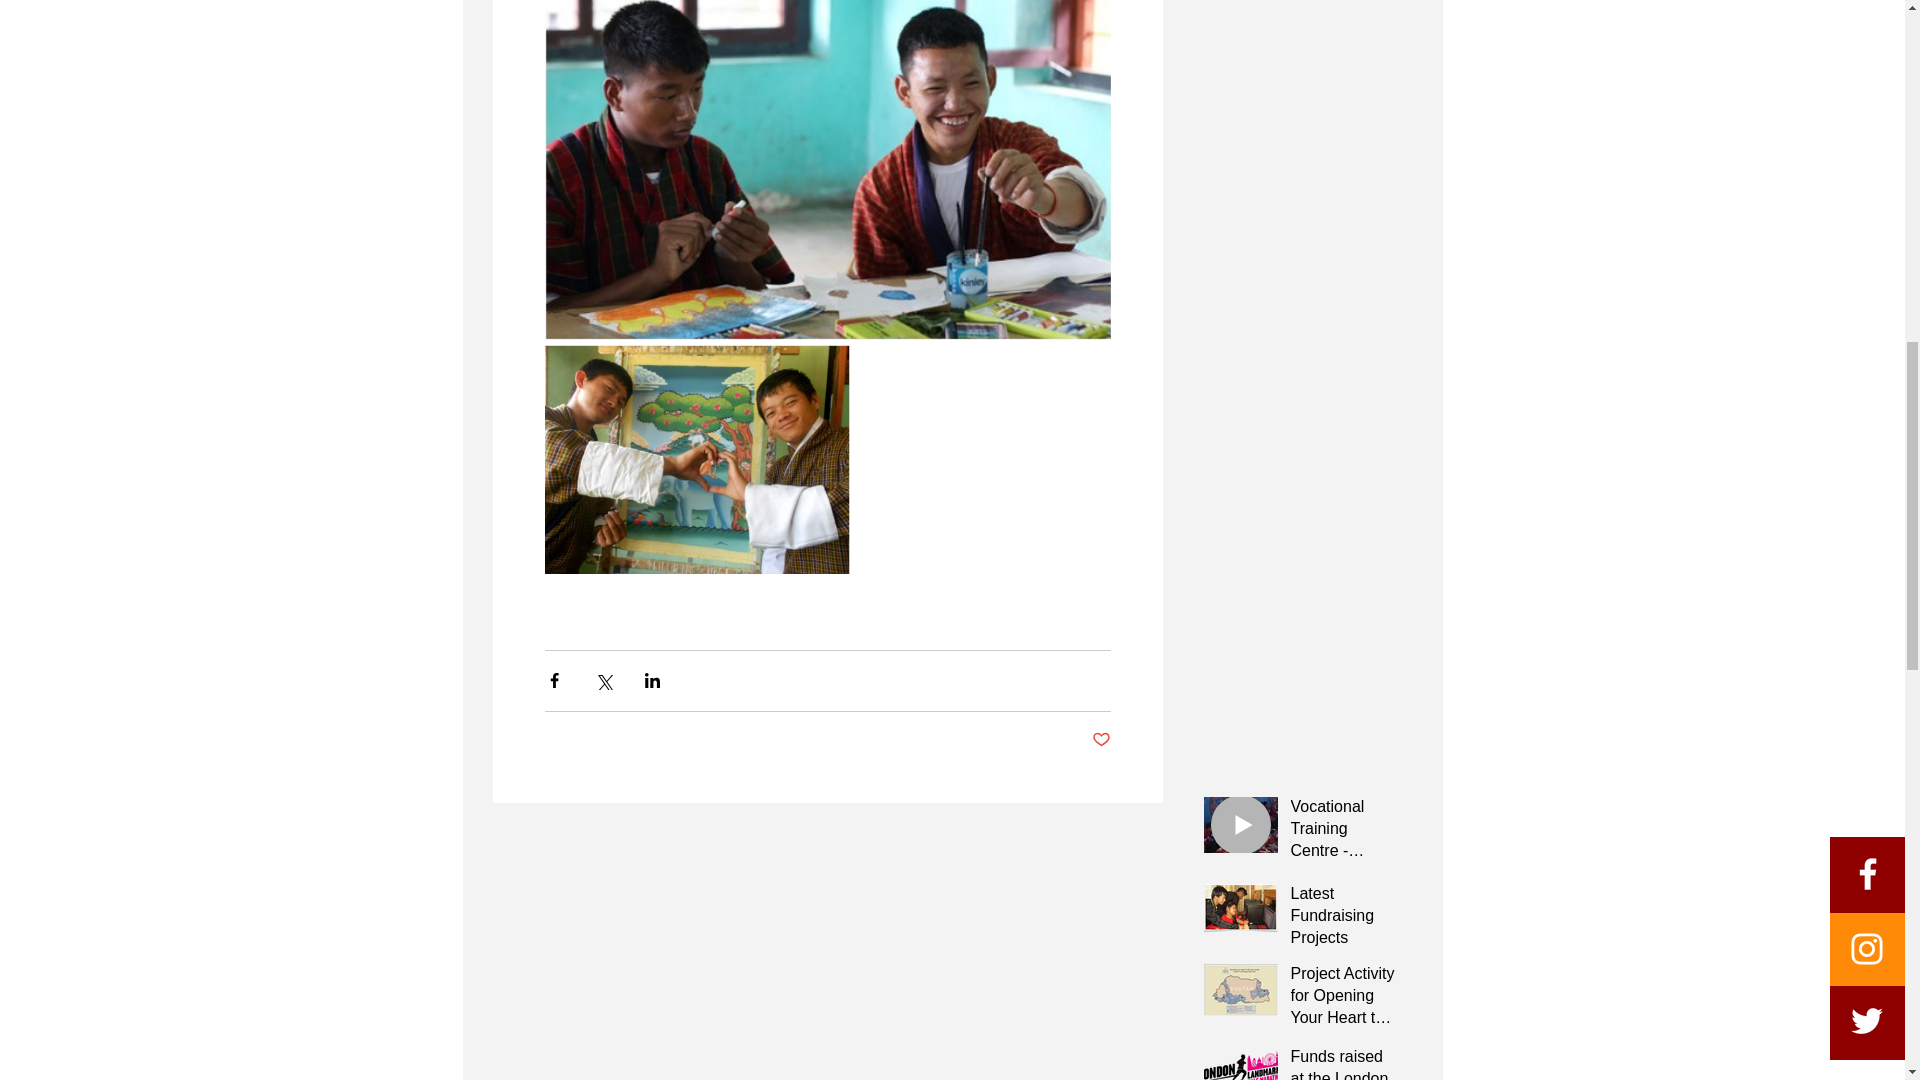 Image resolution: width=1920 pixels, height=1080 pixels. I want to click on Latest Fundraising Projects, so click(1344, 920).